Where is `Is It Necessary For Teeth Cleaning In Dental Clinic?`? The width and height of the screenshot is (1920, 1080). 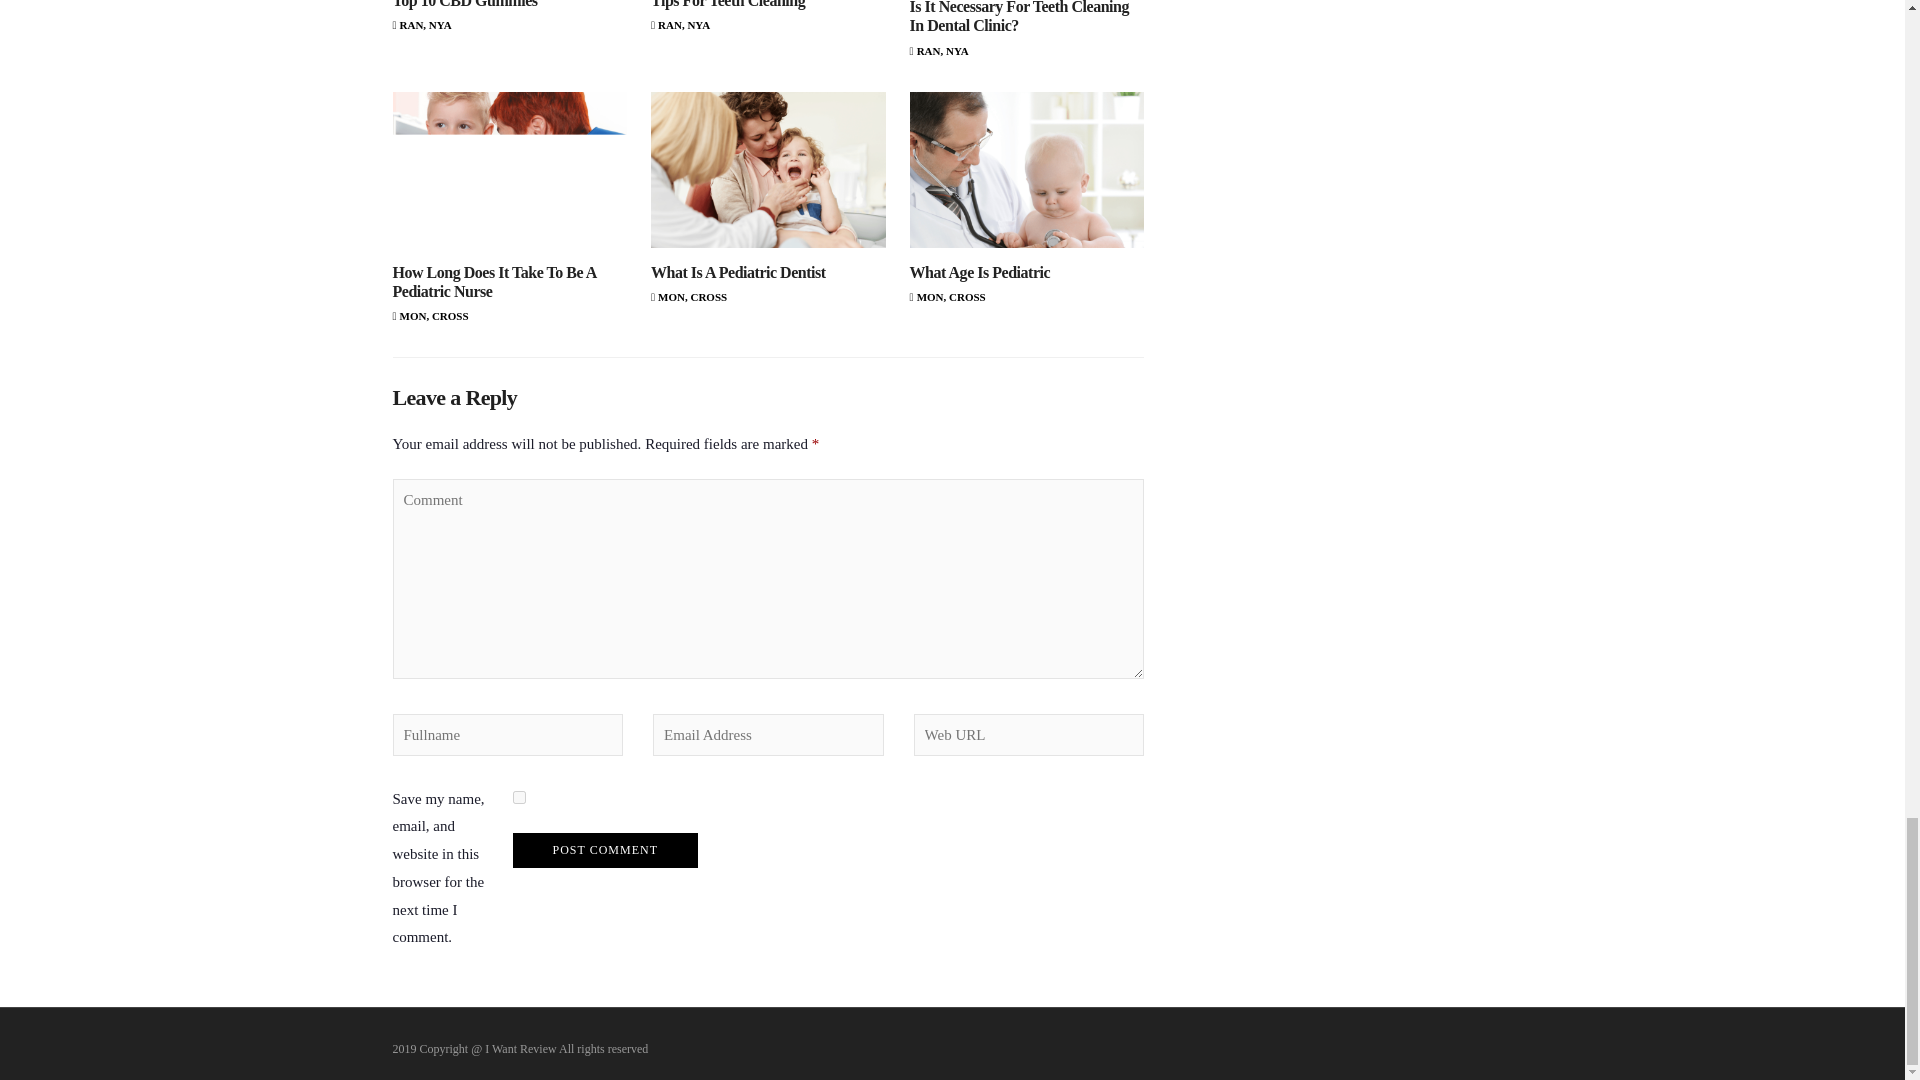
Is It Necessary For Teeth Cleaning In Dental Clinic? is located at coordinates (1019, 16).